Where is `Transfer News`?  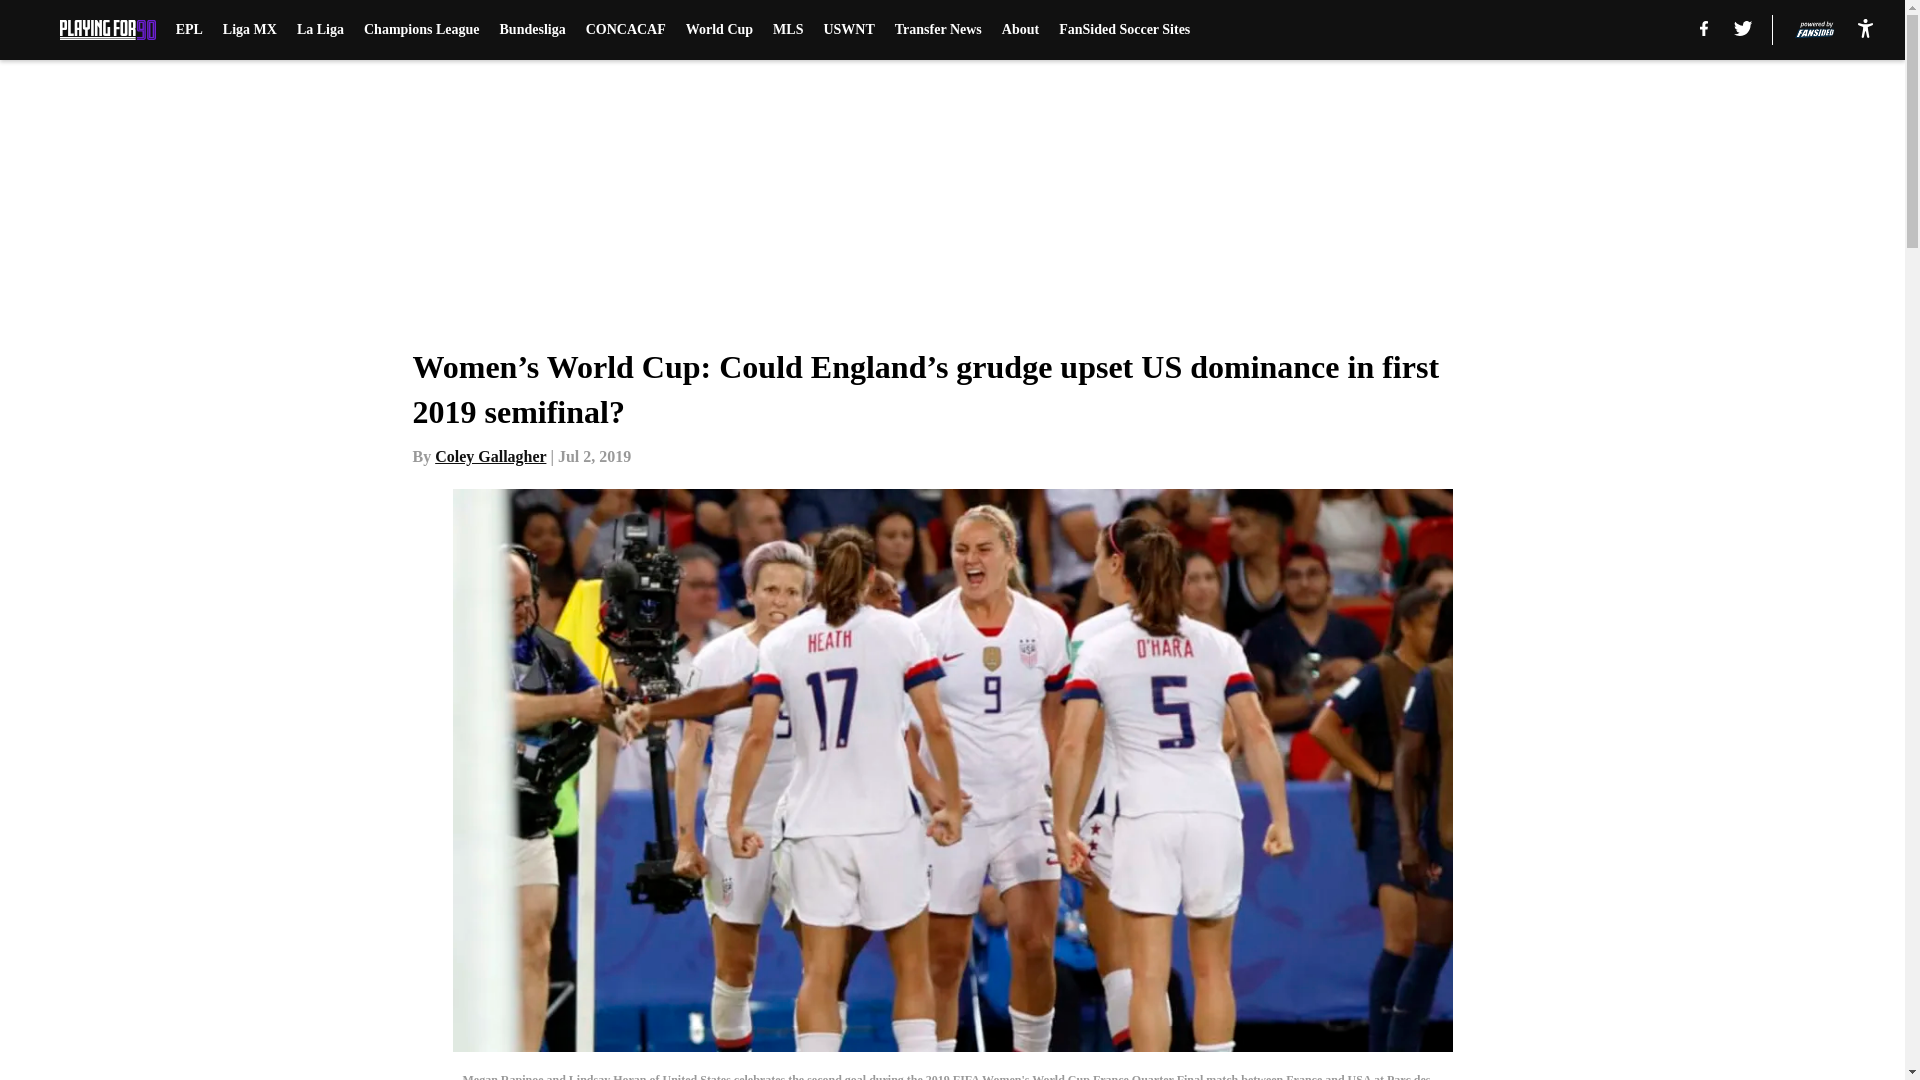 Transfer News is located at coordinates (938, 30).